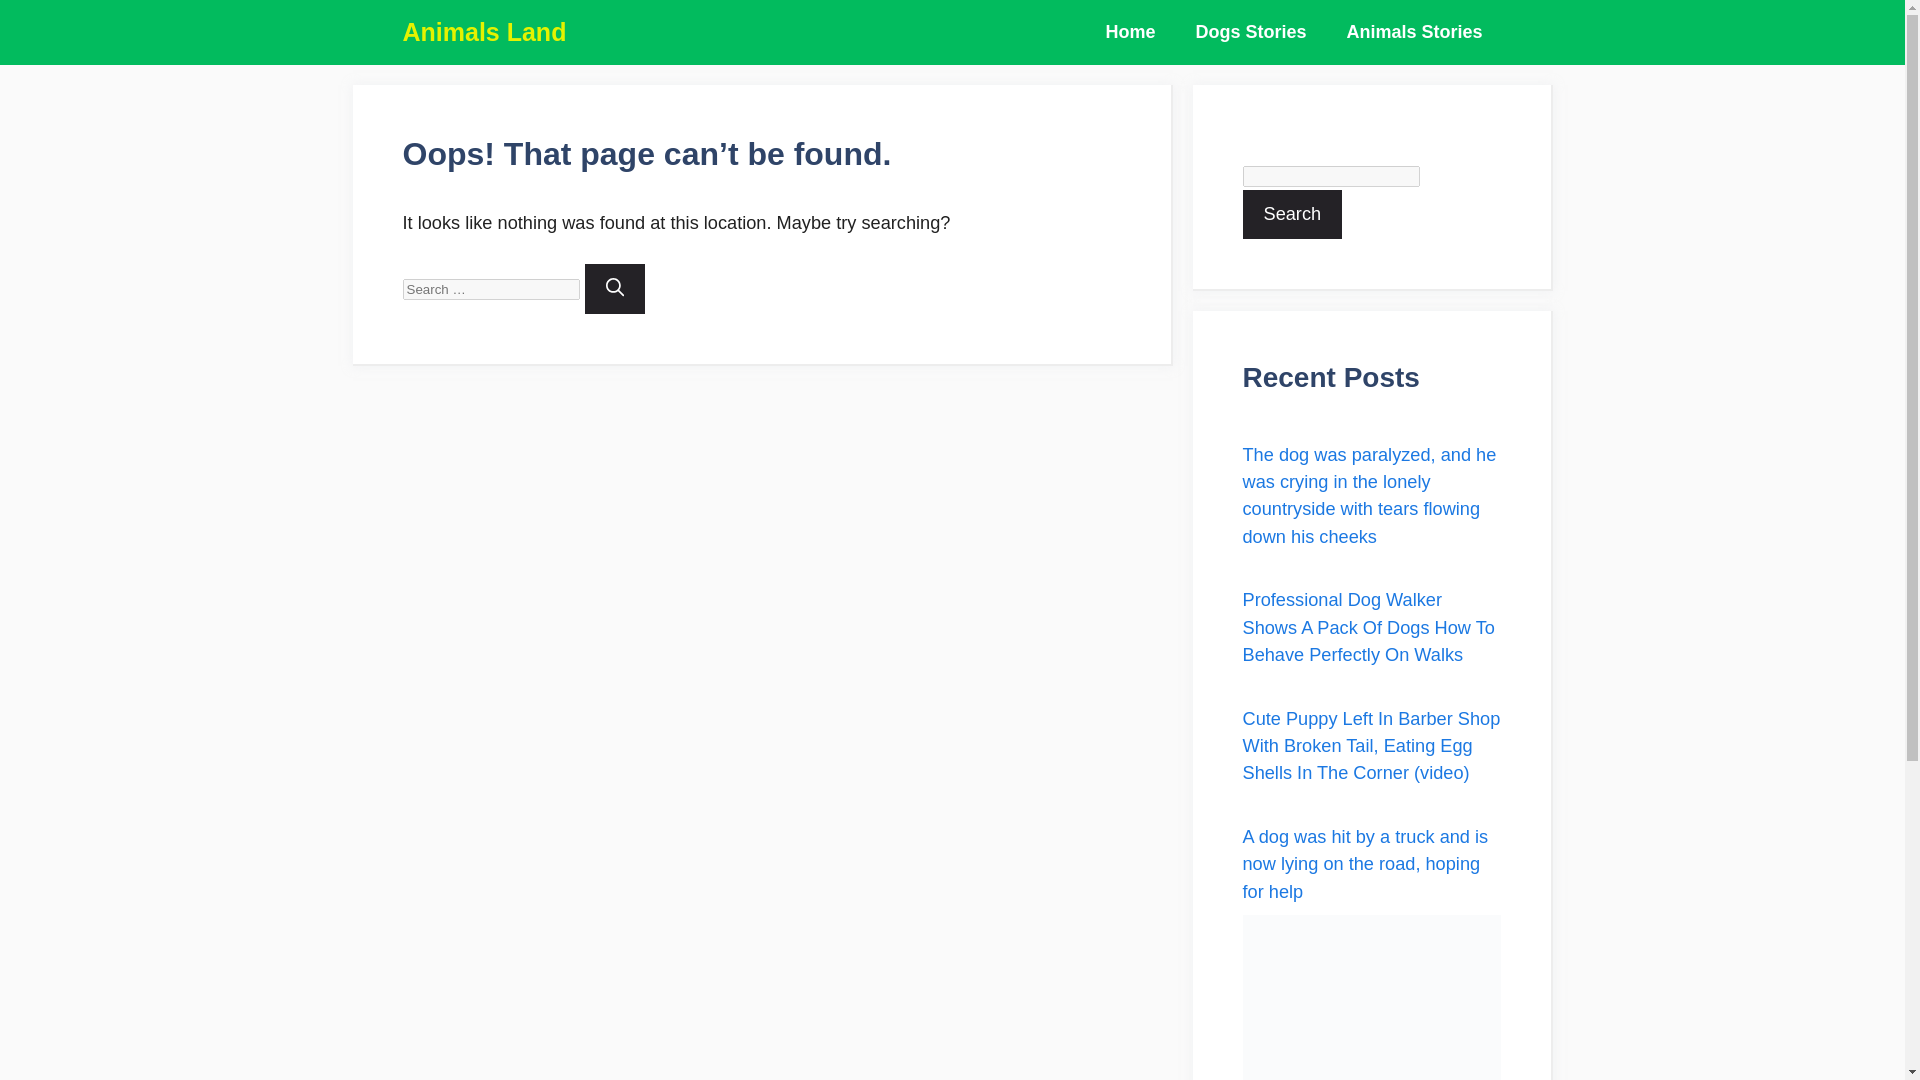 Image resolution: width=1920 pixels, height=1080 pixels. What do you see at coordinates (1292, 214) in the screenshot?
I see `Search` at bounding box center [1292, 214].